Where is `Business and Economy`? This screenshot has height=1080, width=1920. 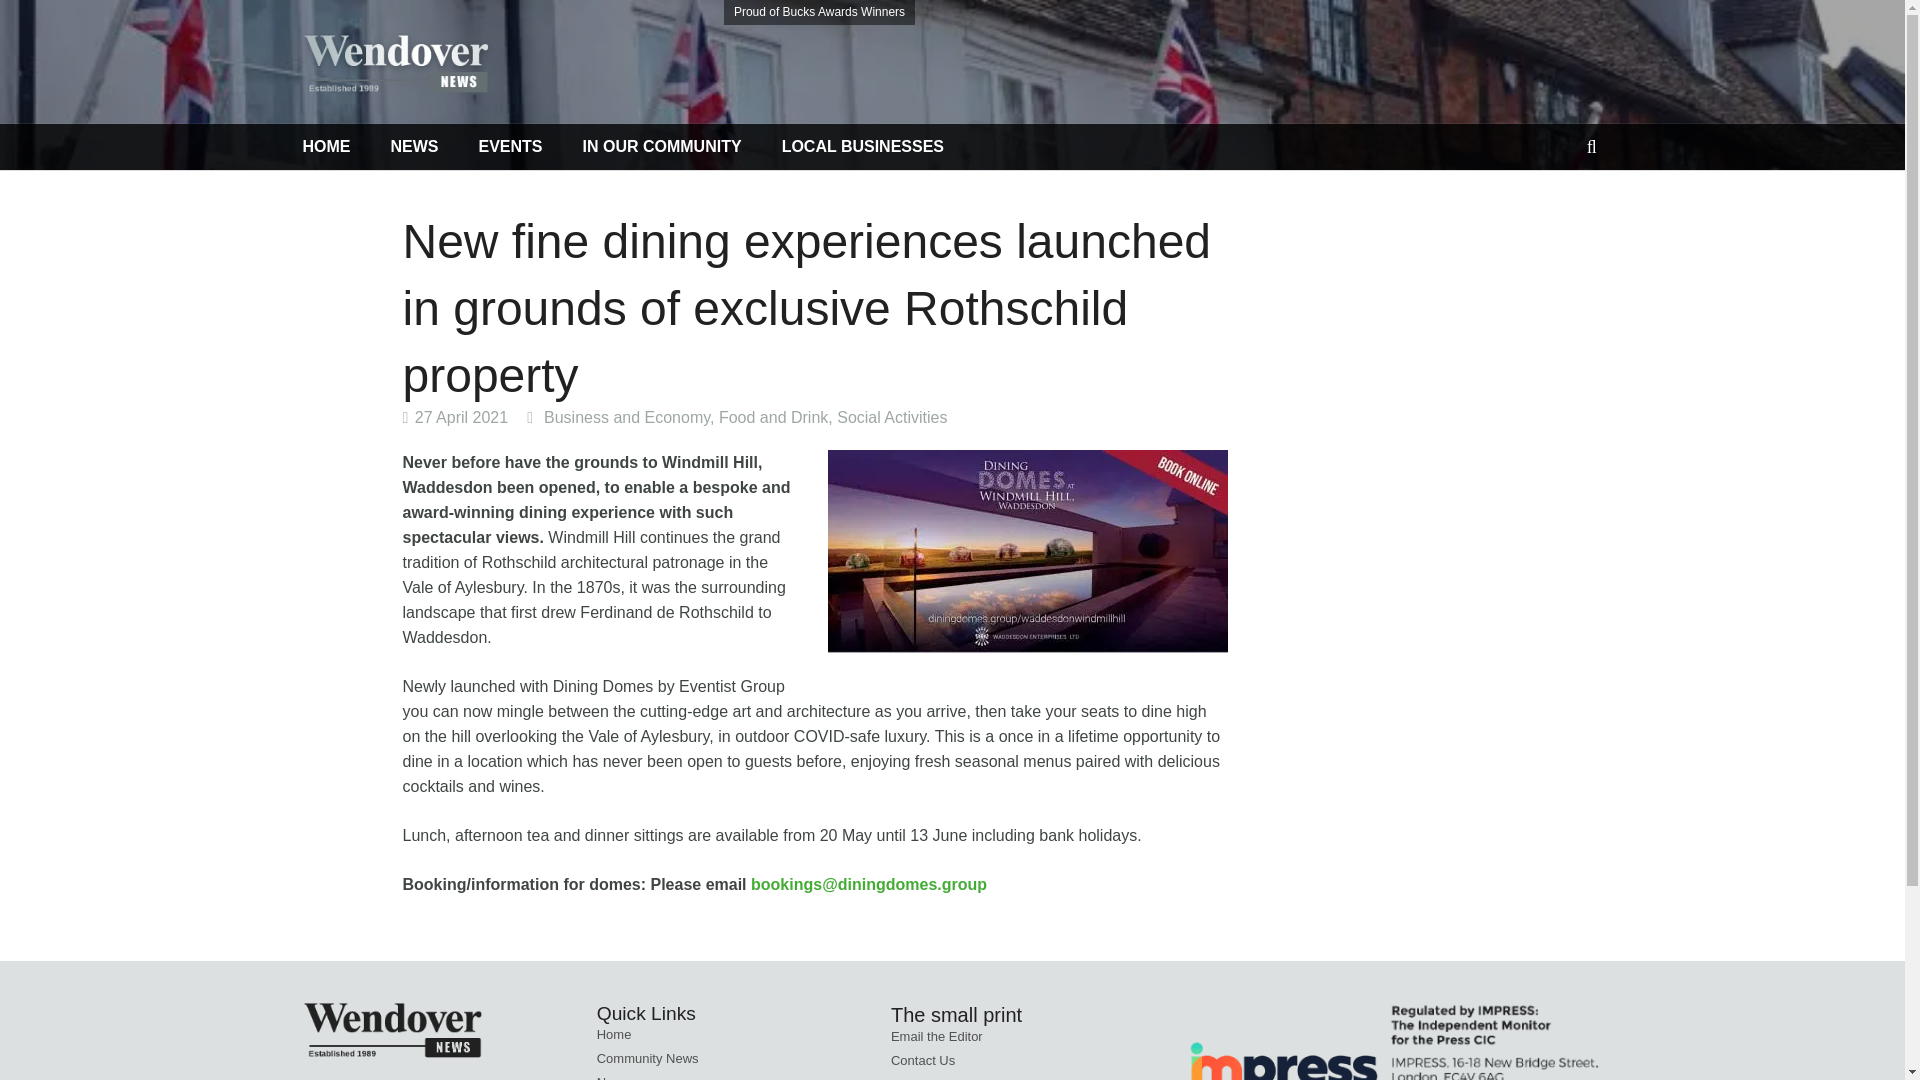 Business and Economy is located at coordinates (626, 417).